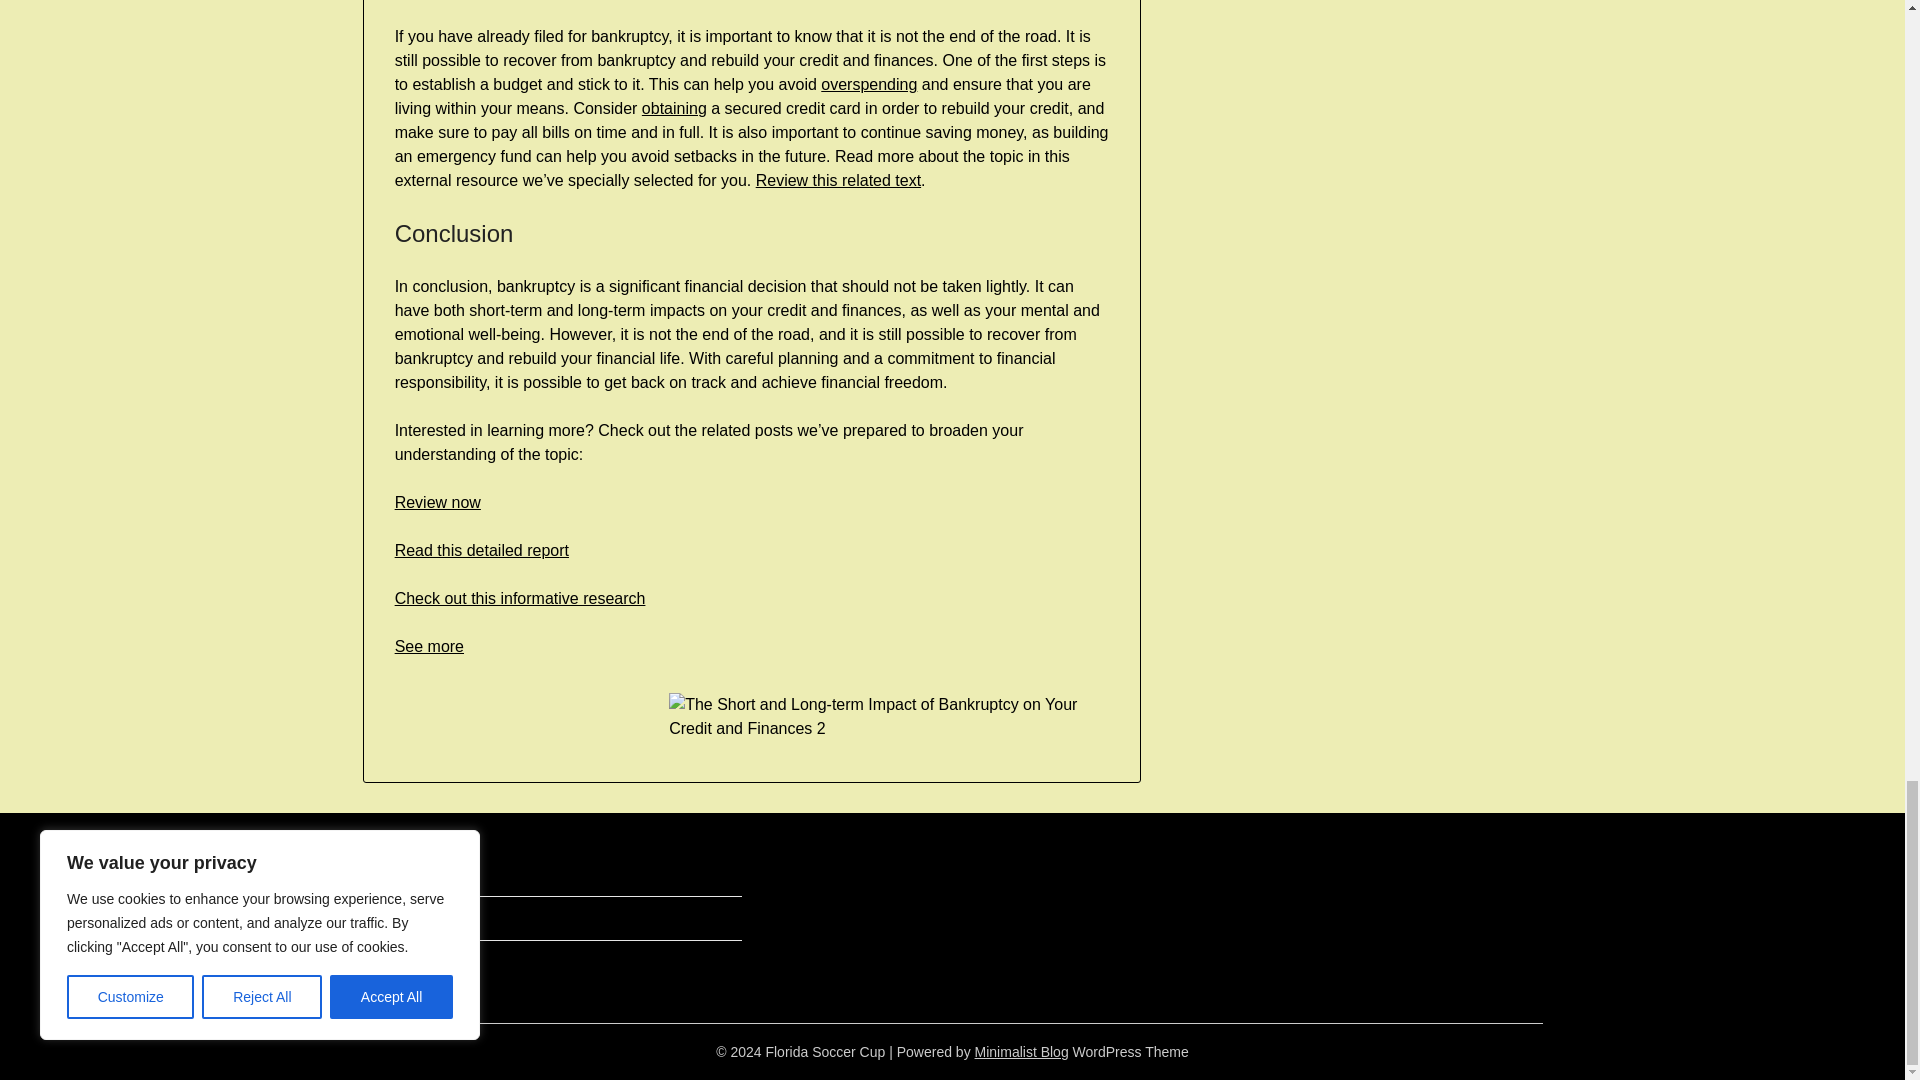 The width and height of the screenshot is (1920, 1080). Describe the element at coordinates (430, 646) in the screenshot. I see `See more` at that location.